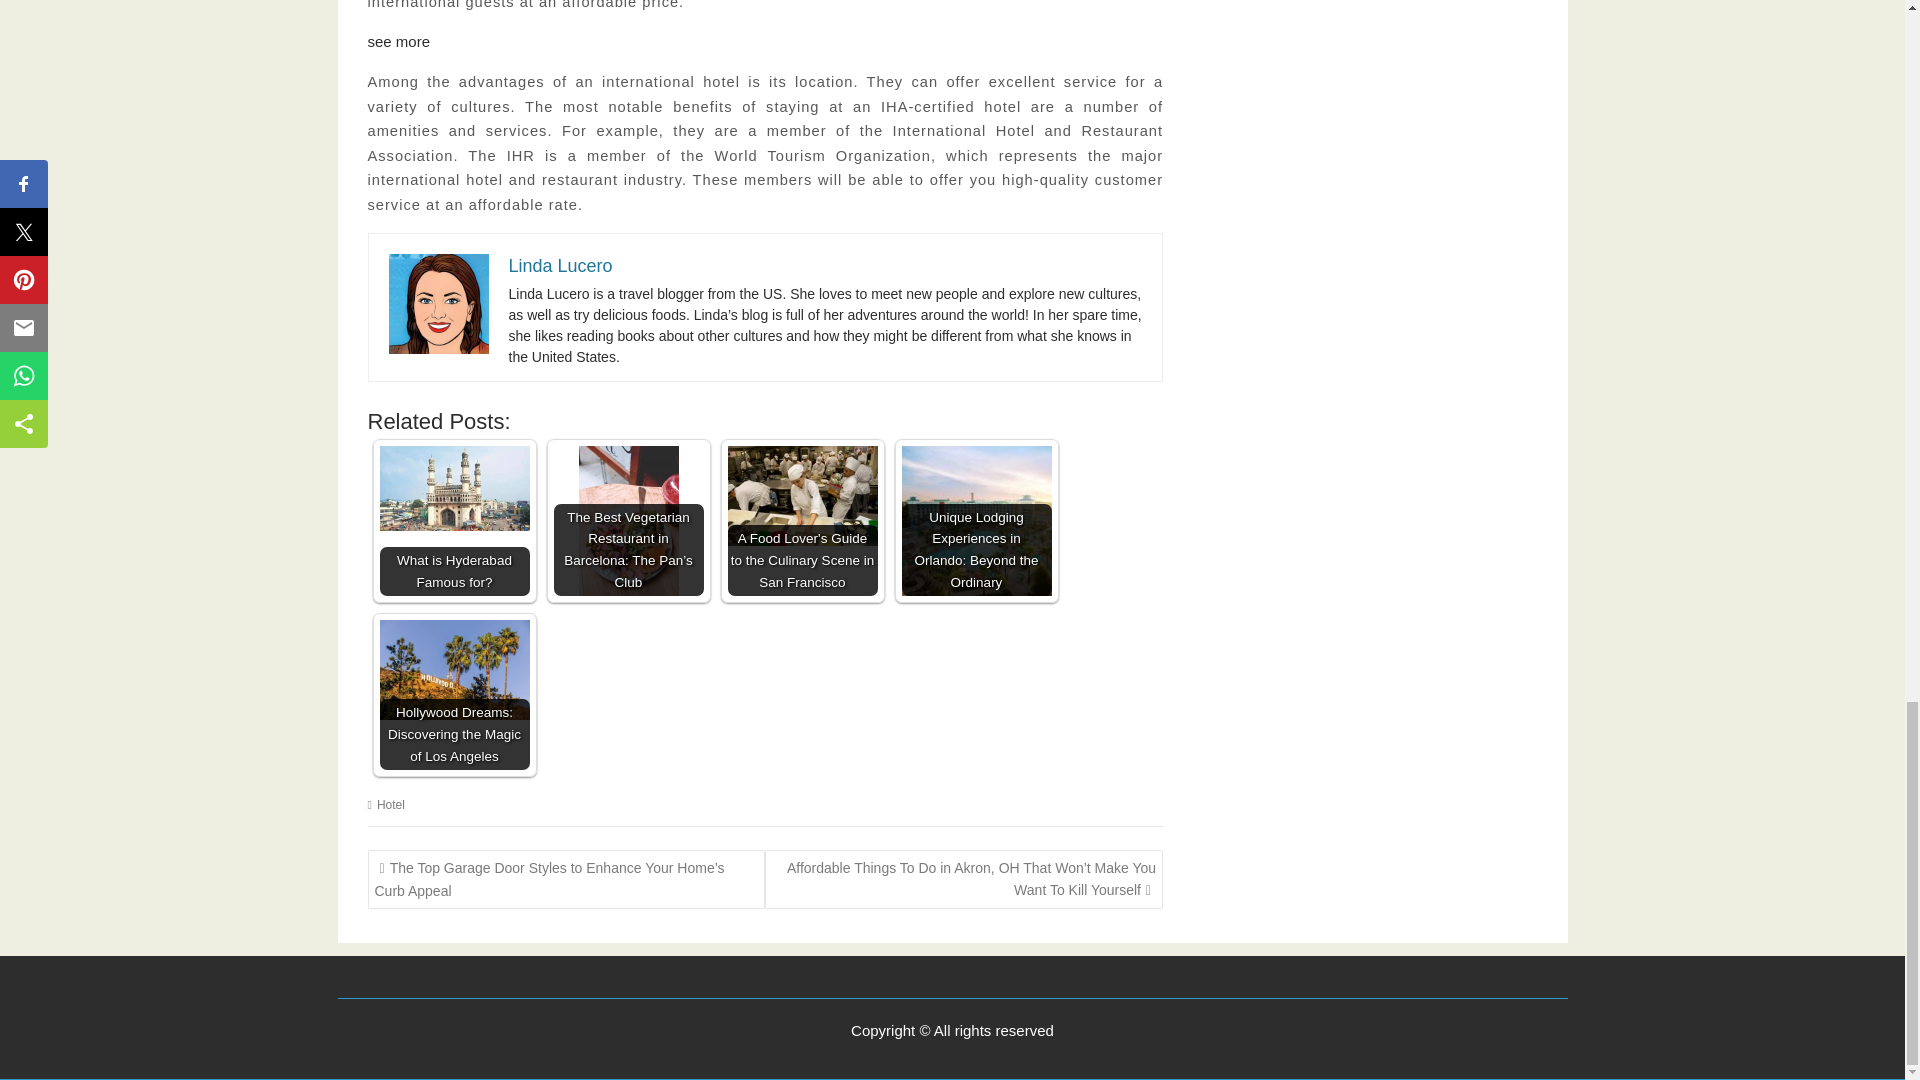 The width and height of the screenshot is (1920, 1080). I want to click on What is Hyderabad Famous for?, so click(454, 488).